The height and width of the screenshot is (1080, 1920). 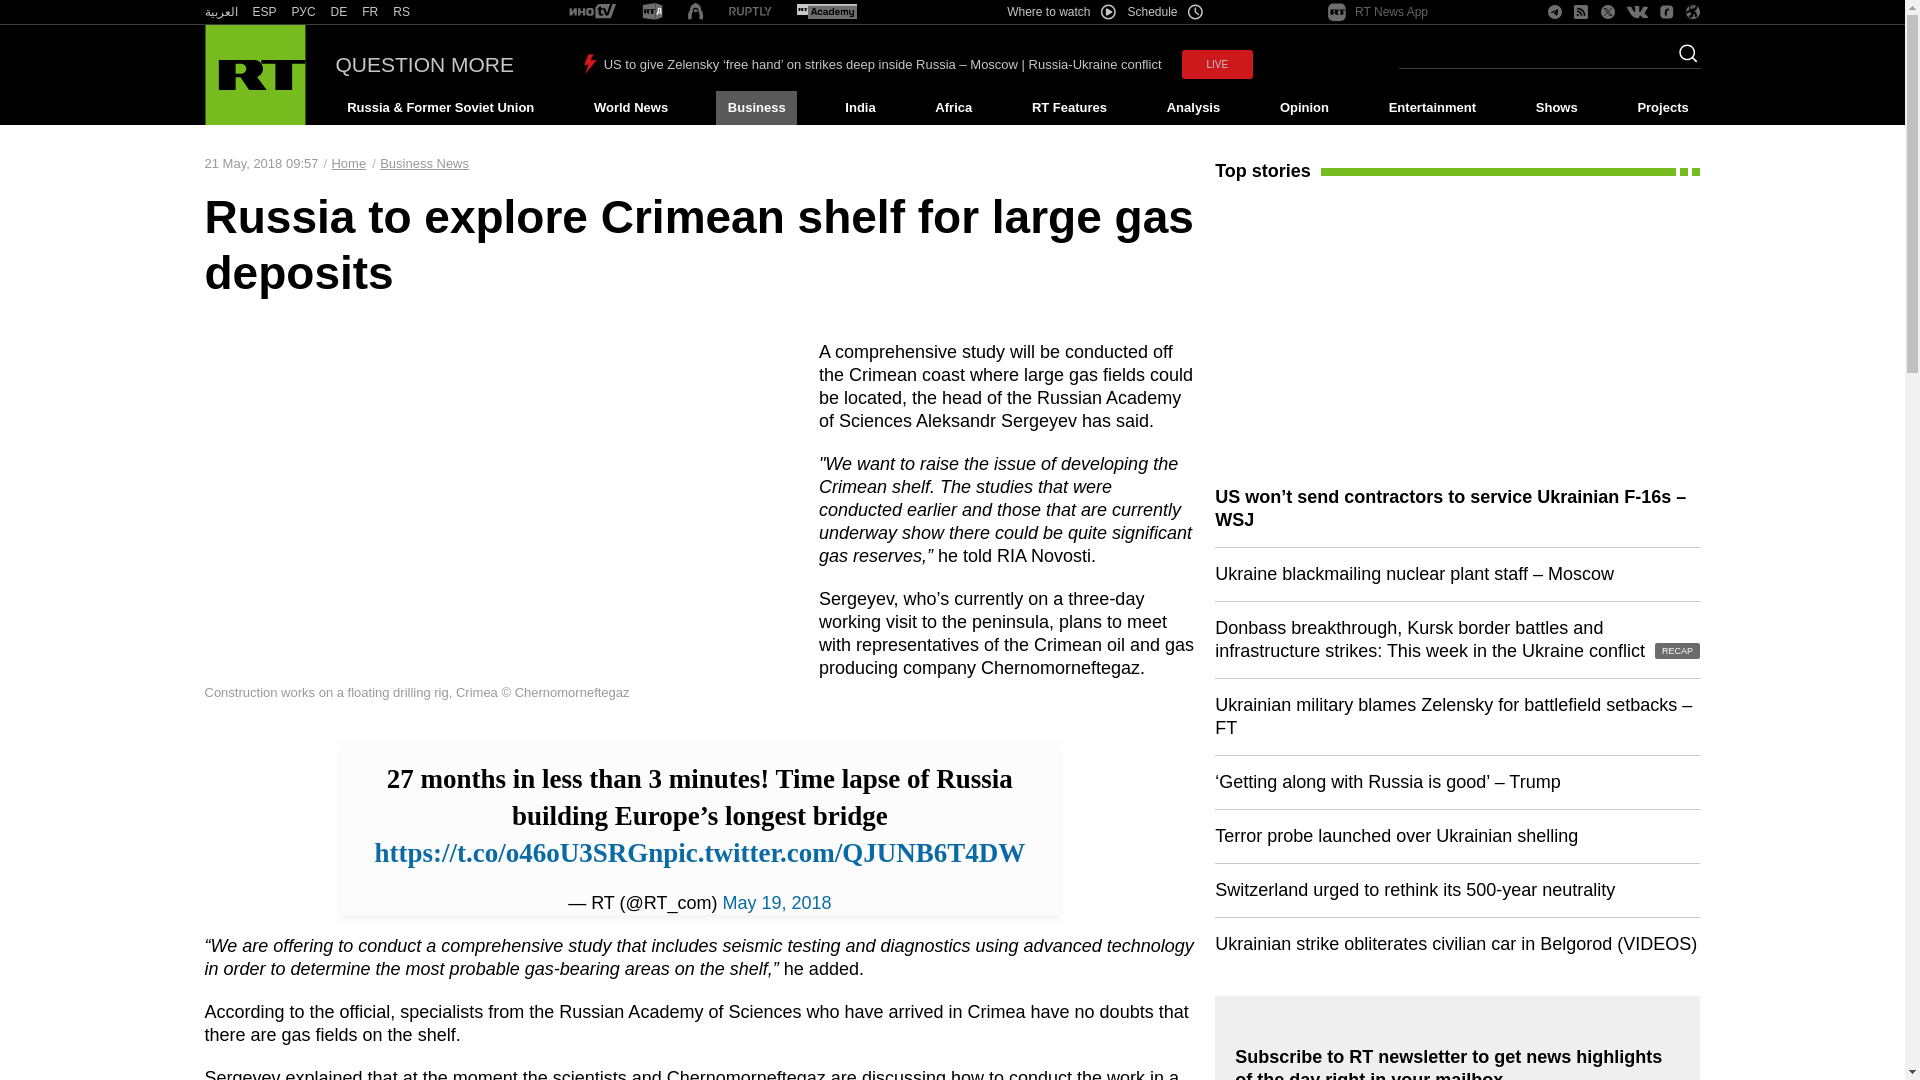 I want to click on Analysis, so click(x=1194, y=108).